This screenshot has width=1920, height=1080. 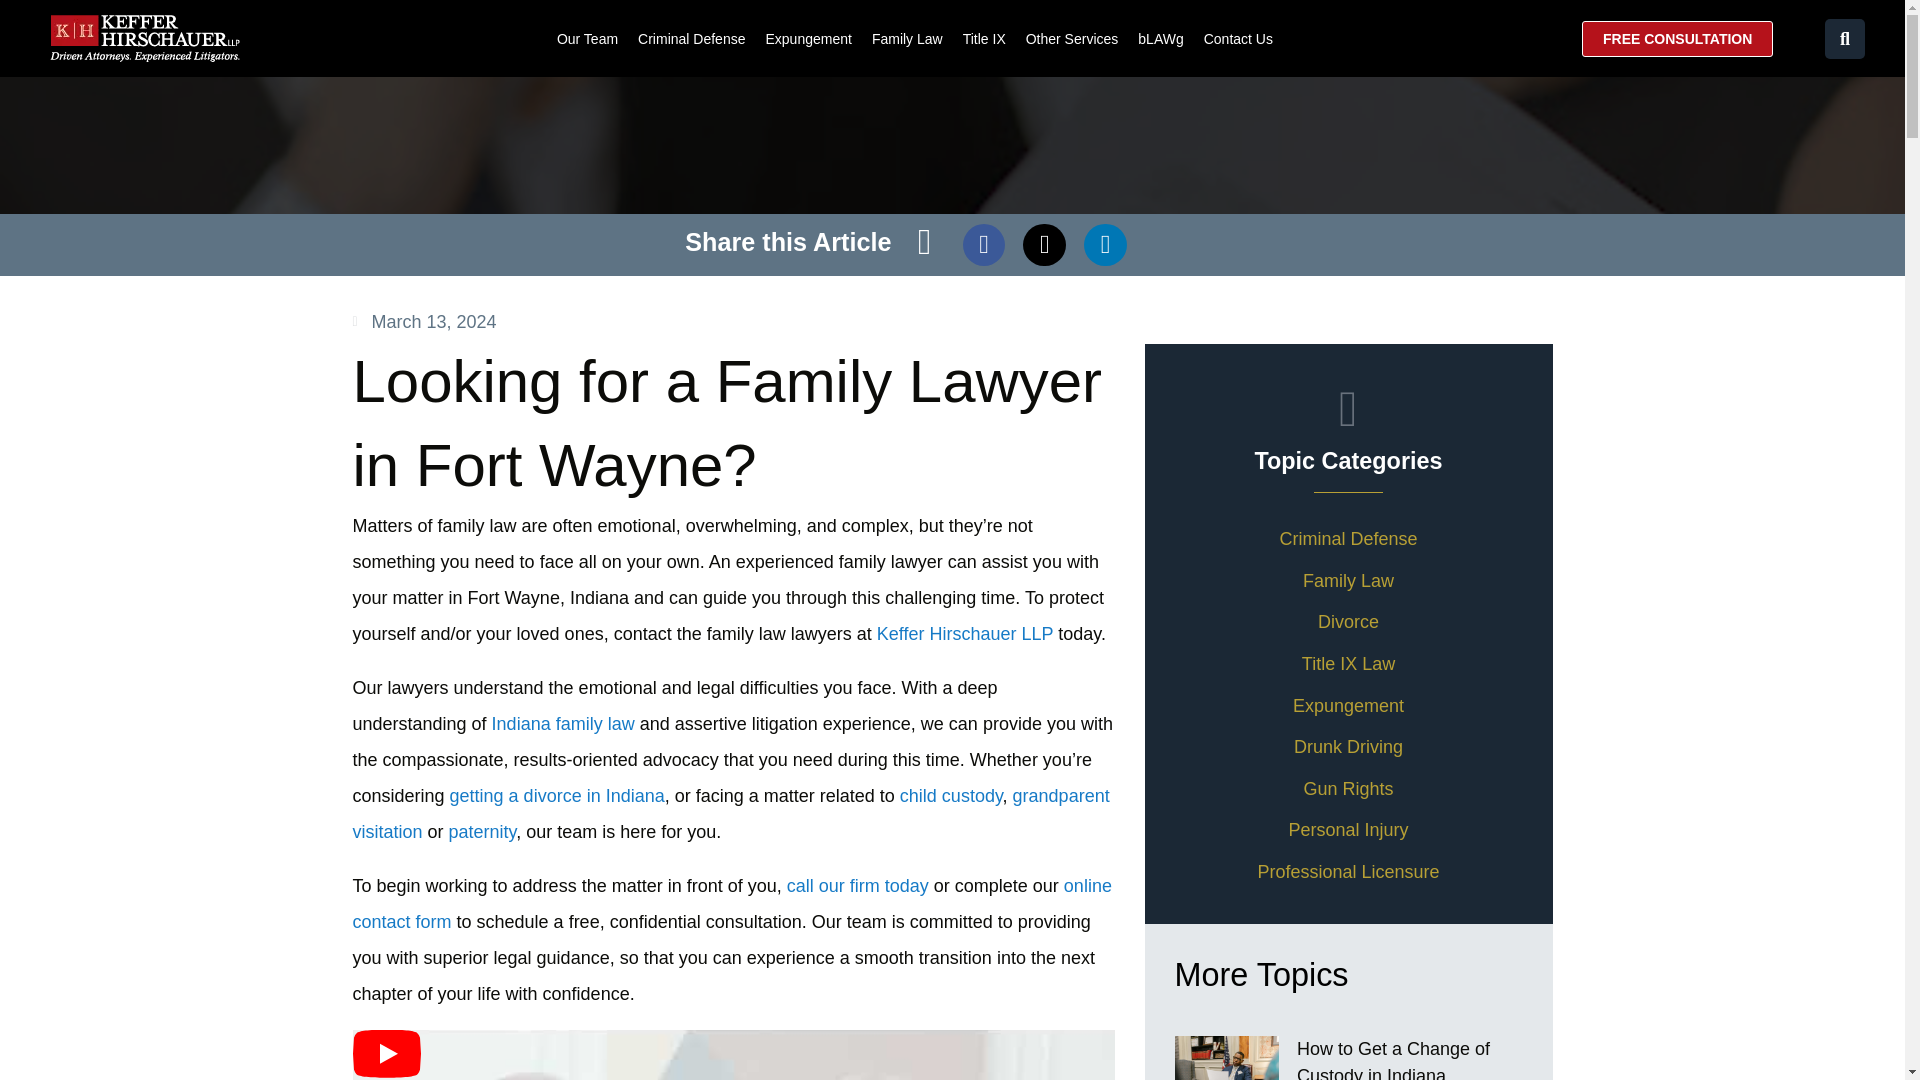 What do you see at coordinates (807, 38) in the screenshot?
I see `Expungement` at bounding box center [807, 38].